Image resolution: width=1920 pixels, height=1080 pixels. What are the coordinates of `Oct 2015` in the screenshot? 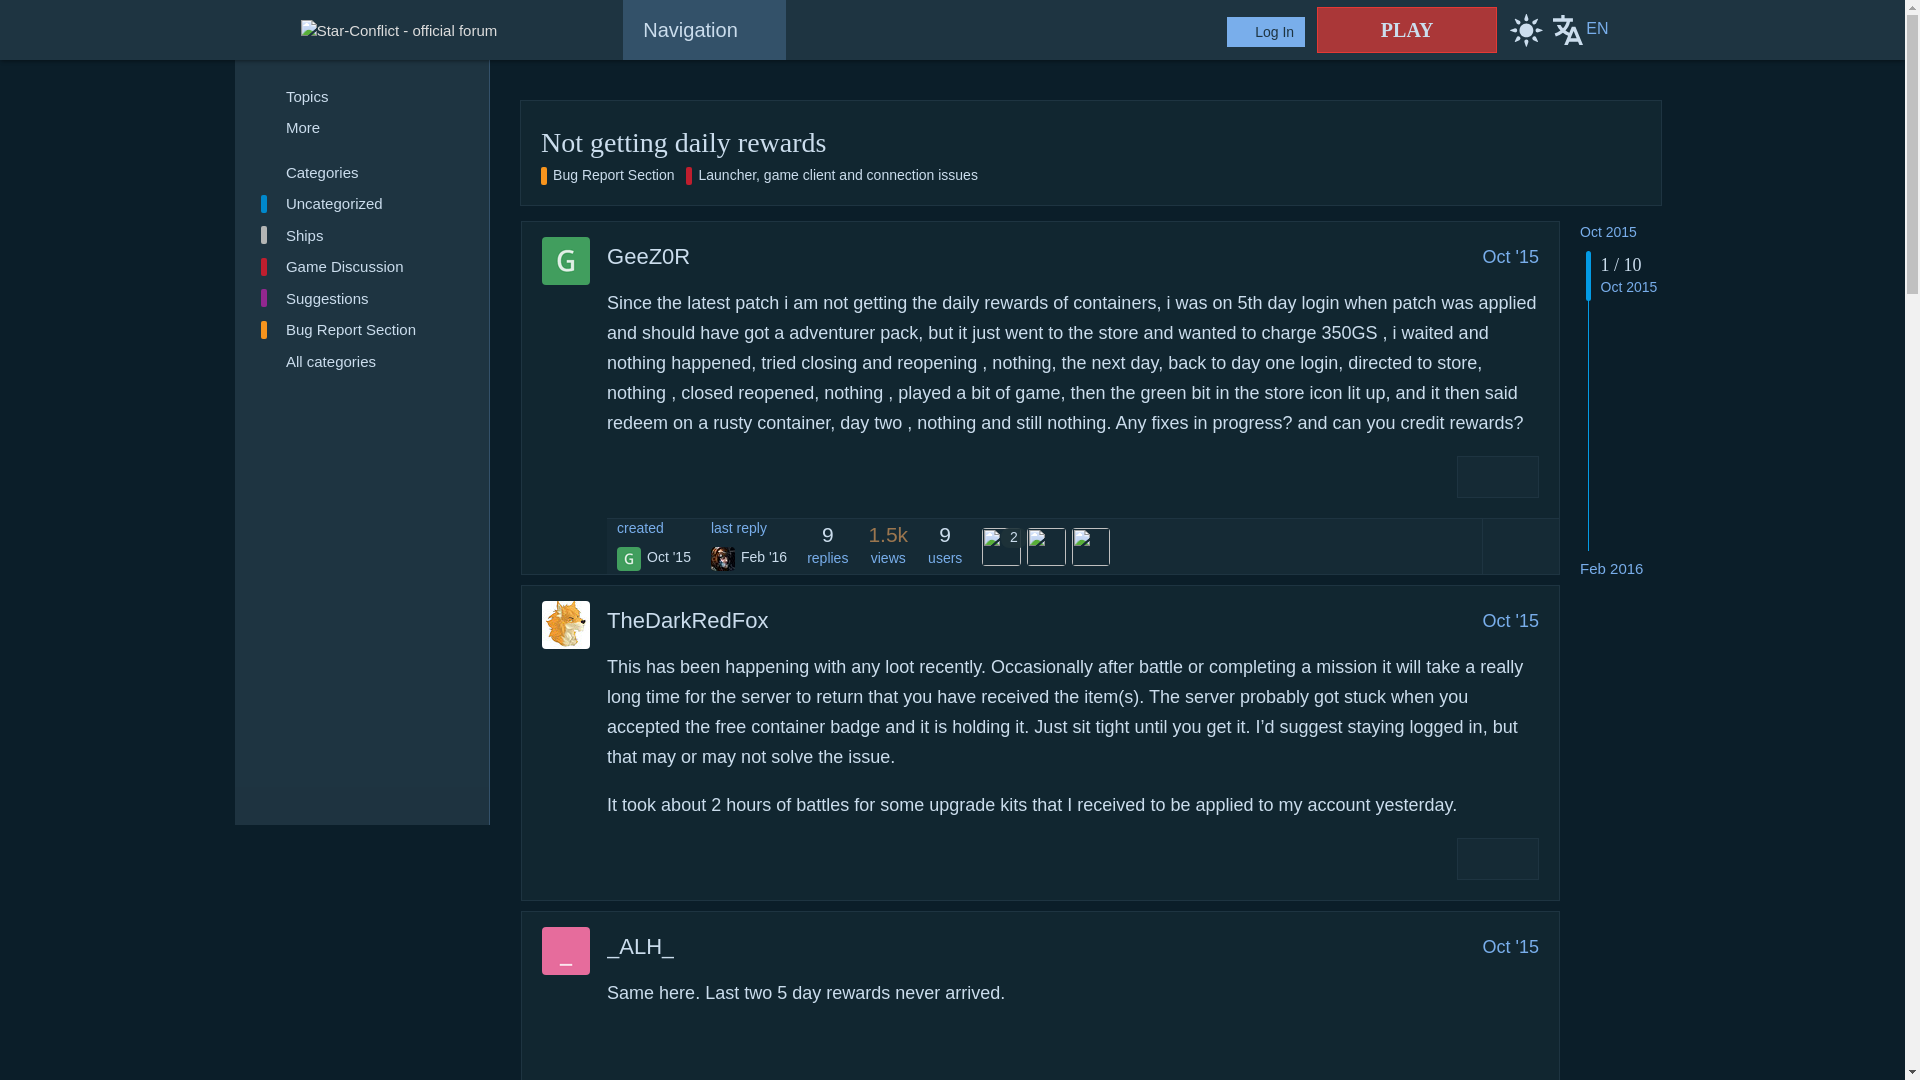 It's located at (1608, 231).